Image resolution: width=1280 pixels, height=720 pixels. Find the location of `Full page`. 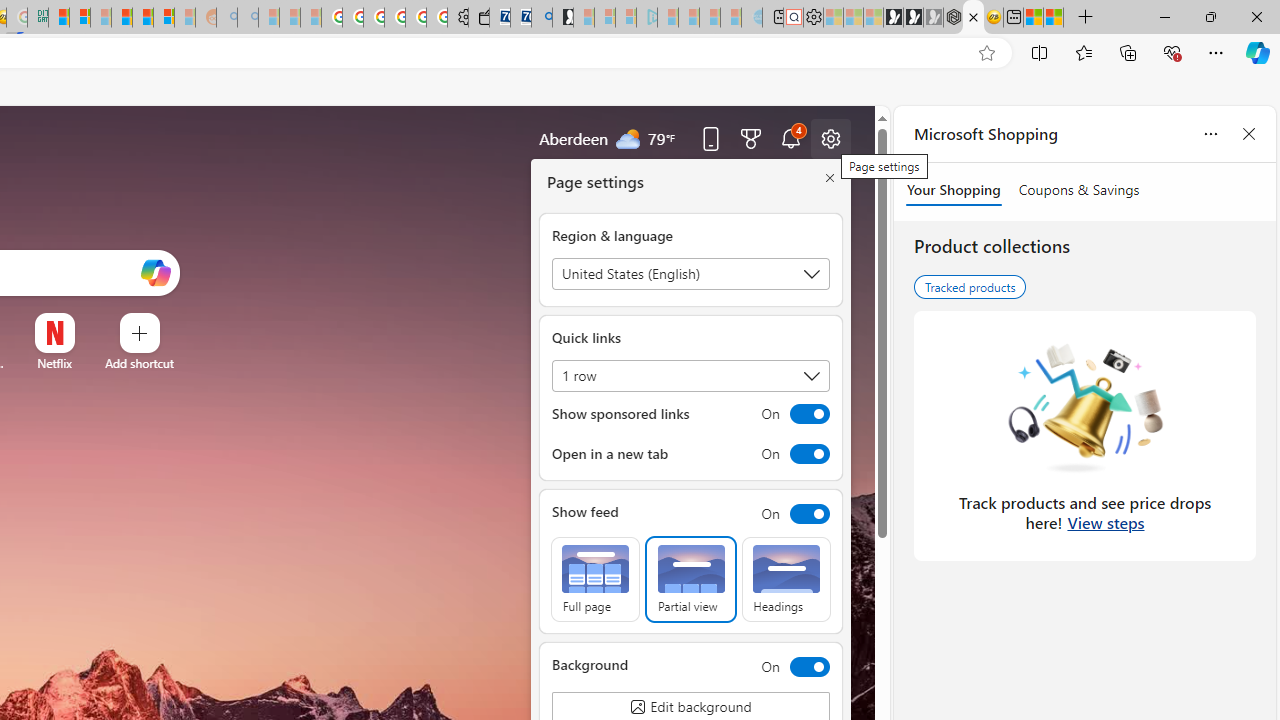

Full page is located at coordinates (594, 580).